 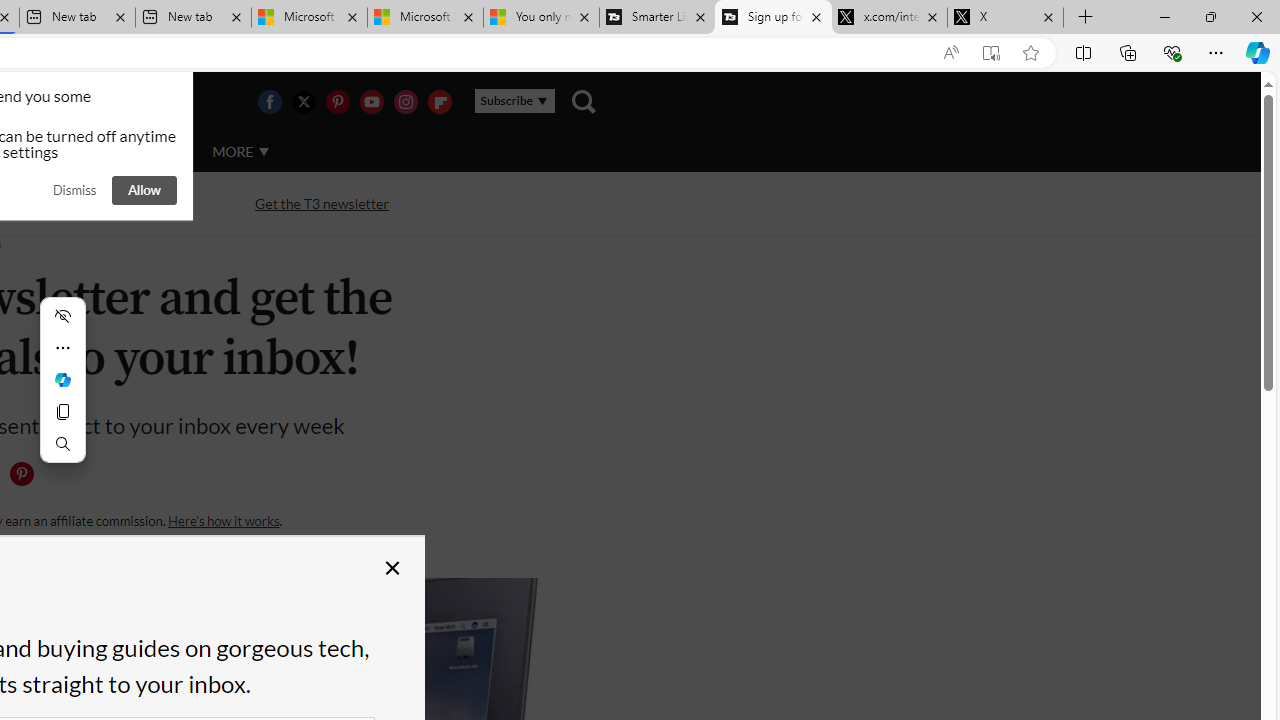 What do you see at coordinates (405, 102) in the screenshot?
I see `Visit us on Instagram` at bounding box center [405, 102].